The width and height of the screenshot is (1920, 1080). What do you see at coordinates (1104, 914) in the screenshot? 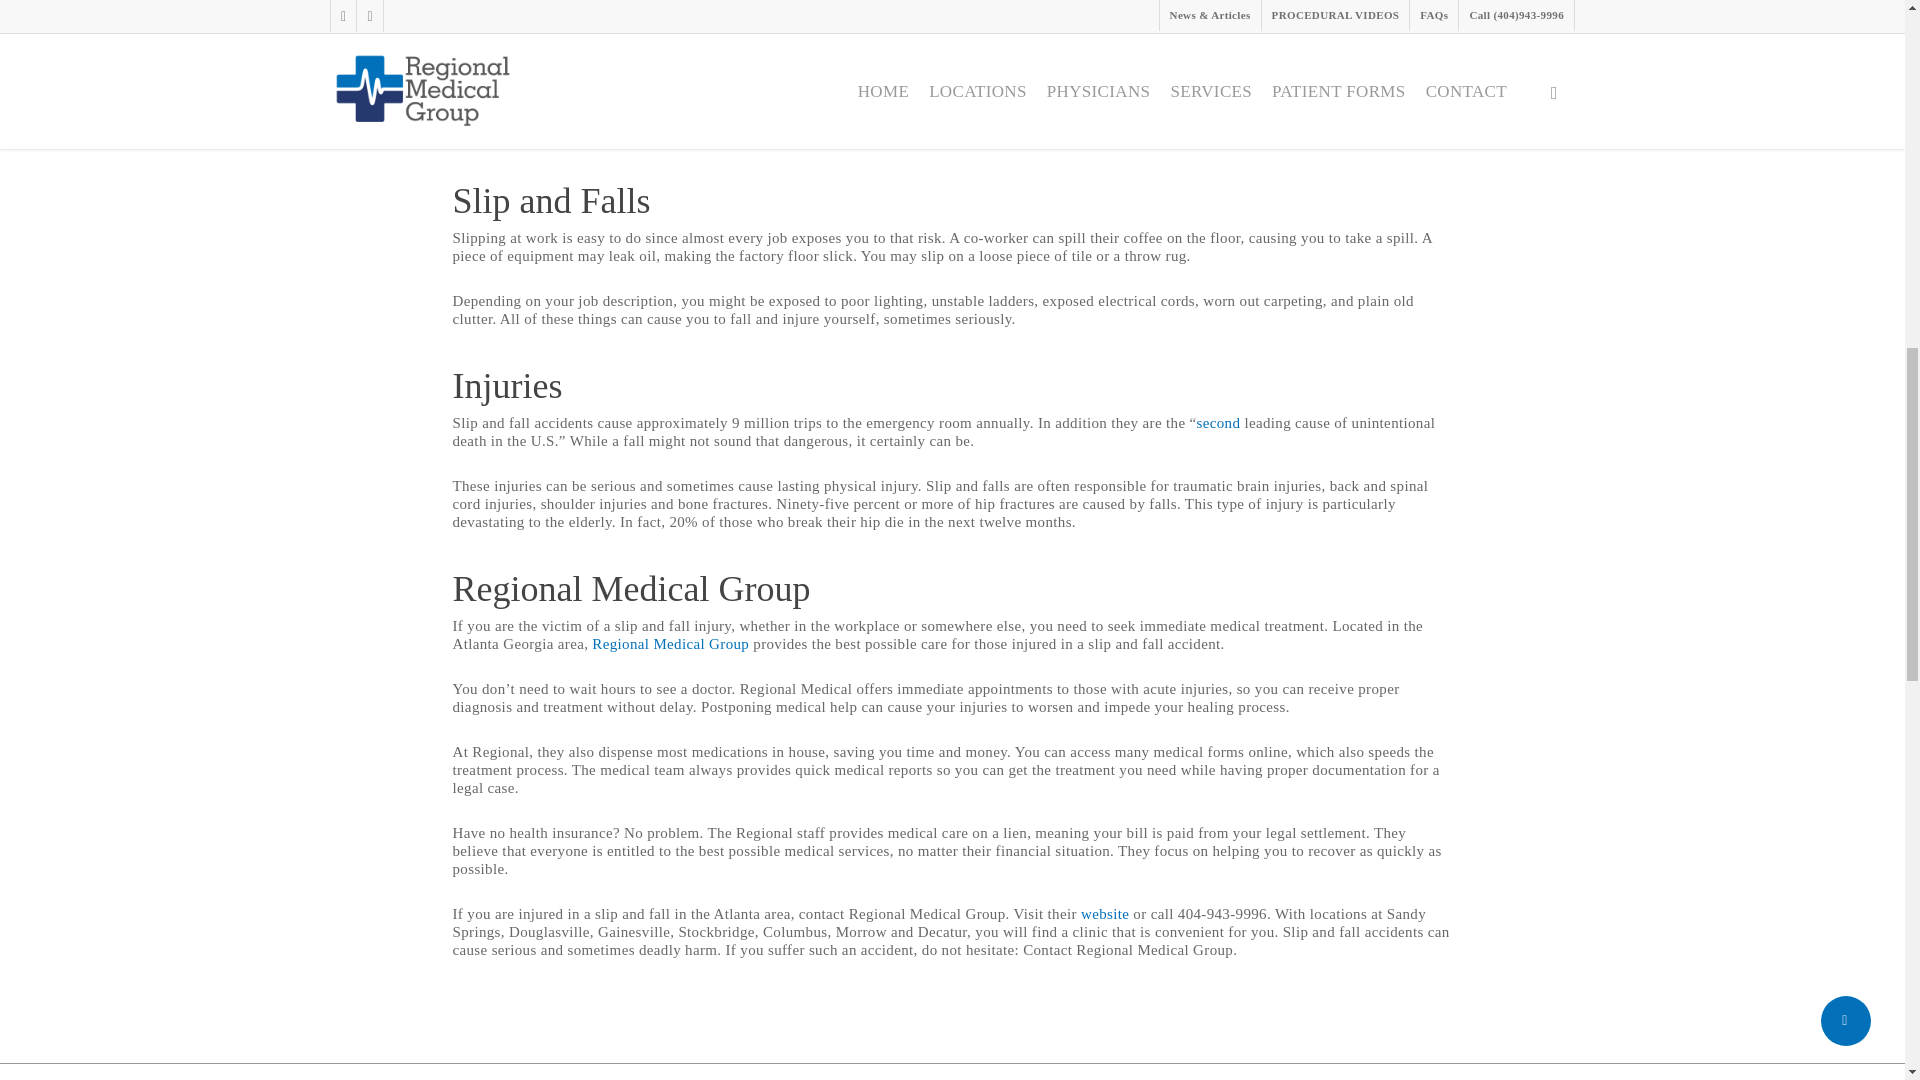
I see `website` at bounding box center [1104, 914].